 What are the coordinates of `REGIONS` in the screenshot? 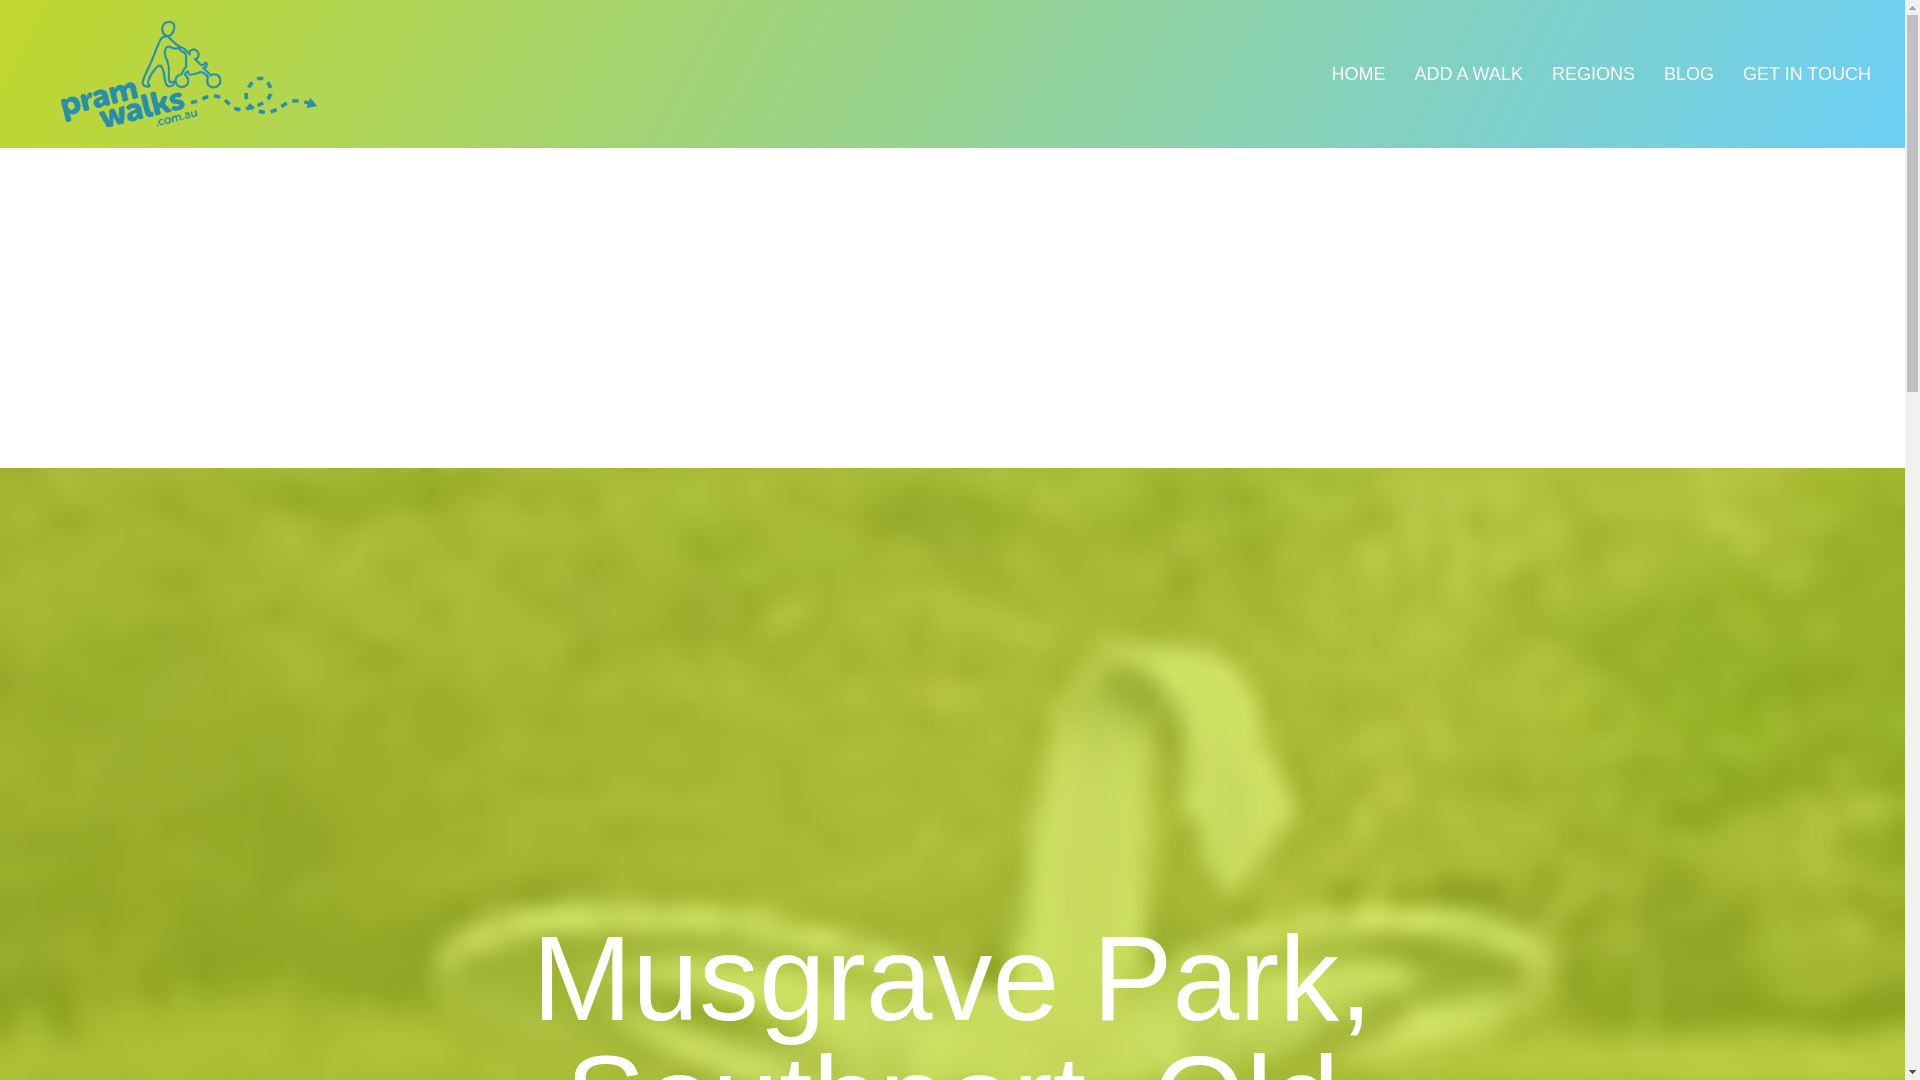 It's located at (1593, 74).